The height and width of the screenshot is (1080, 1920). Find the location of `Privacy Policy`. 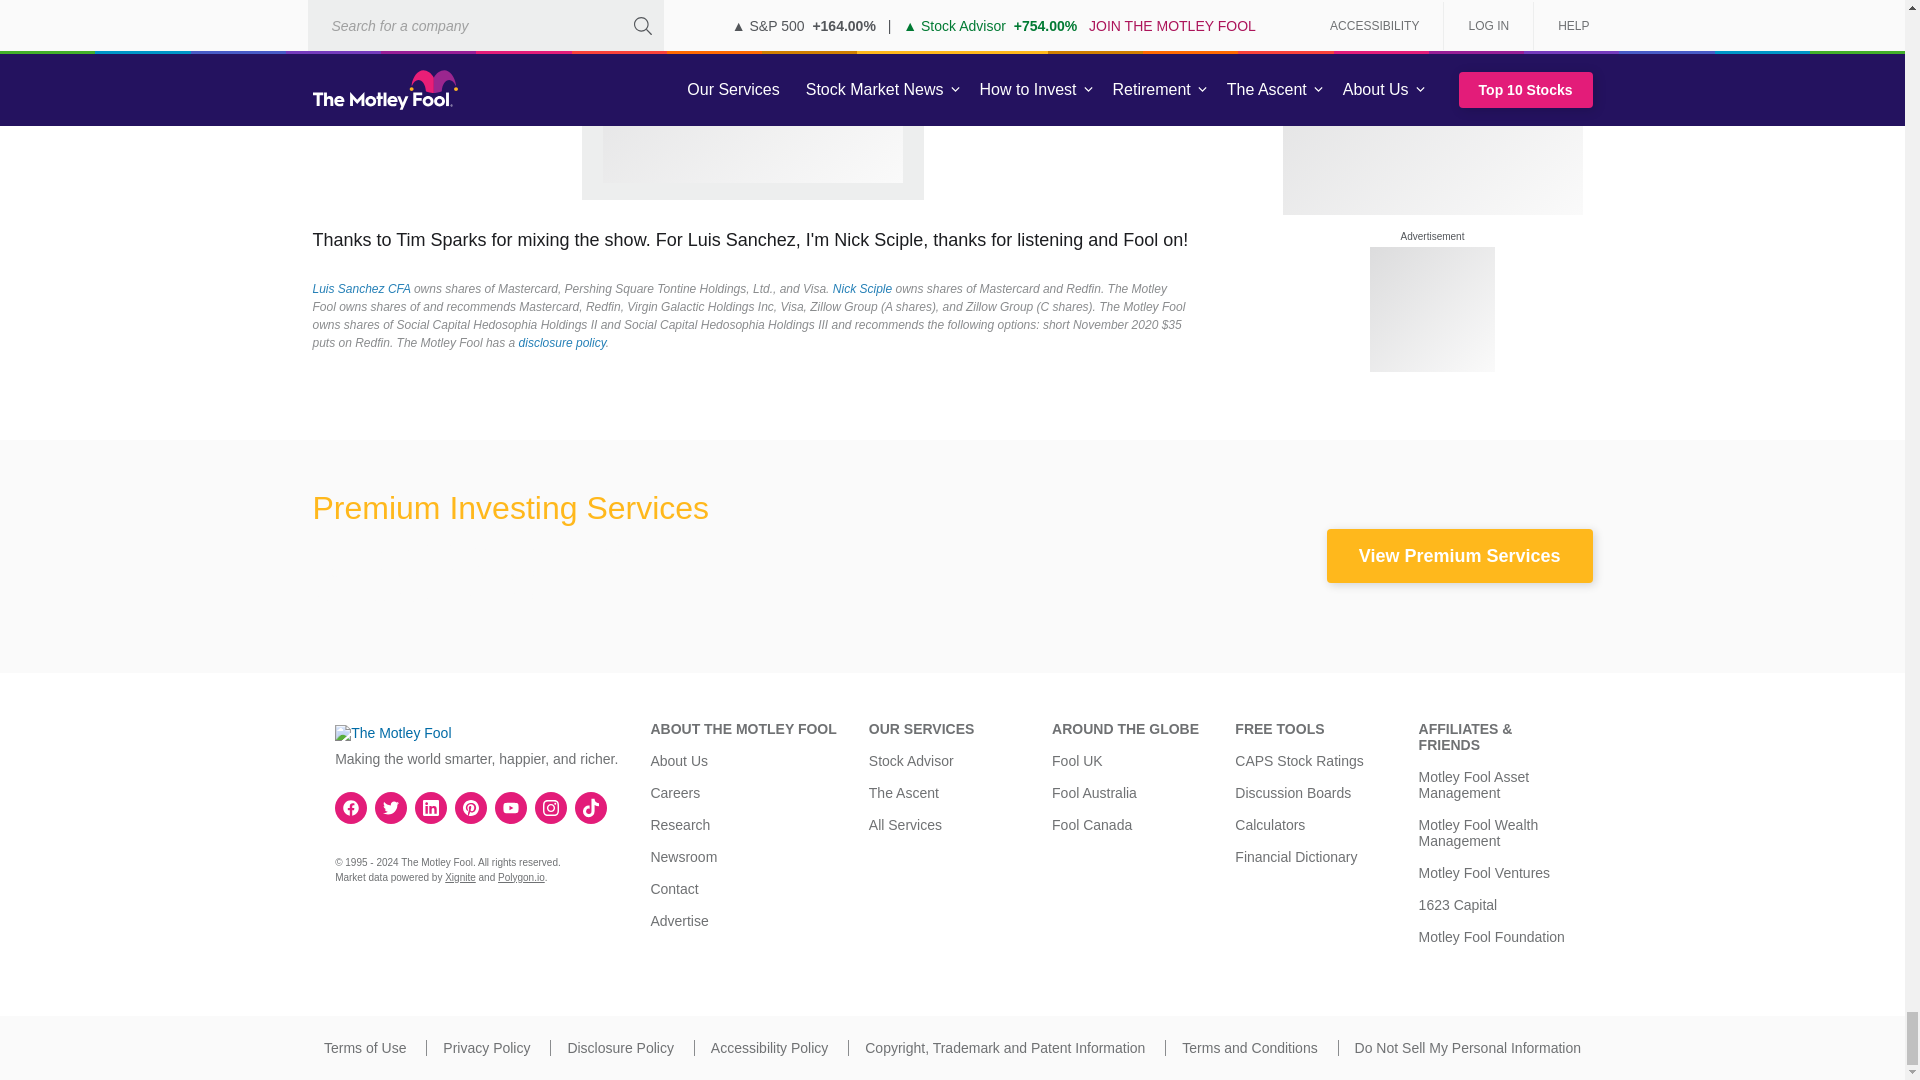

Privacy Policy is located at coordinates (486, 1048).